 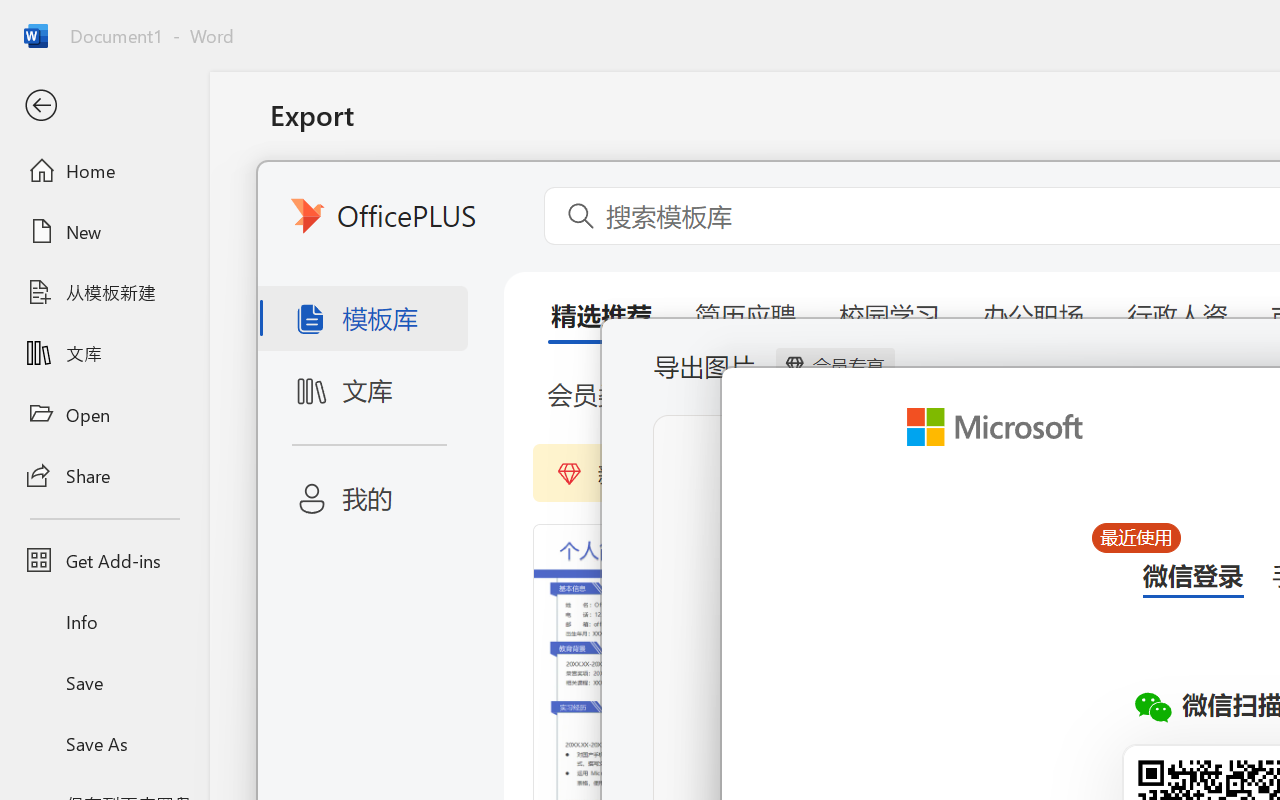 What do you see at coordinates (508, 205) in the screenshot?
I see `Create PDF/XPS Document` at bounding box center [508, 205].